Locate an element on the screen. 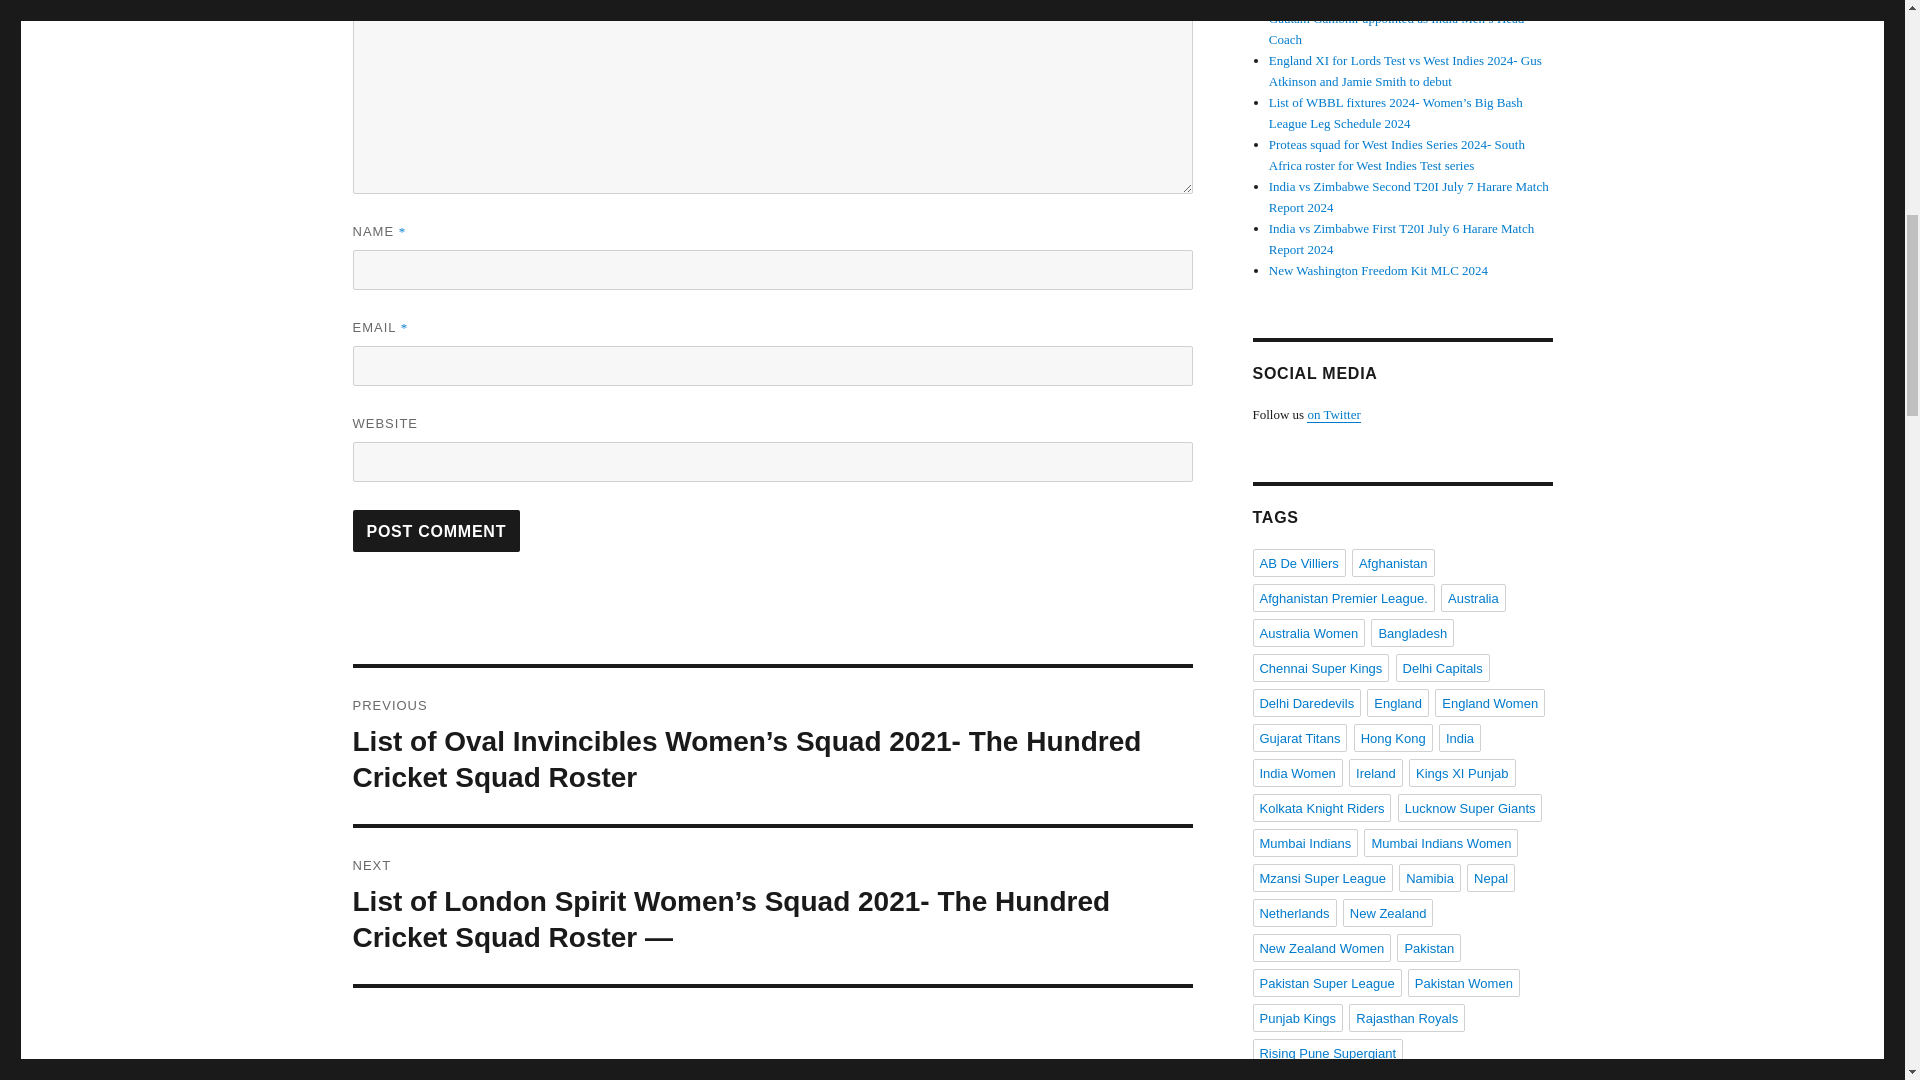  Post Comment is located at coordinates (436, 530).